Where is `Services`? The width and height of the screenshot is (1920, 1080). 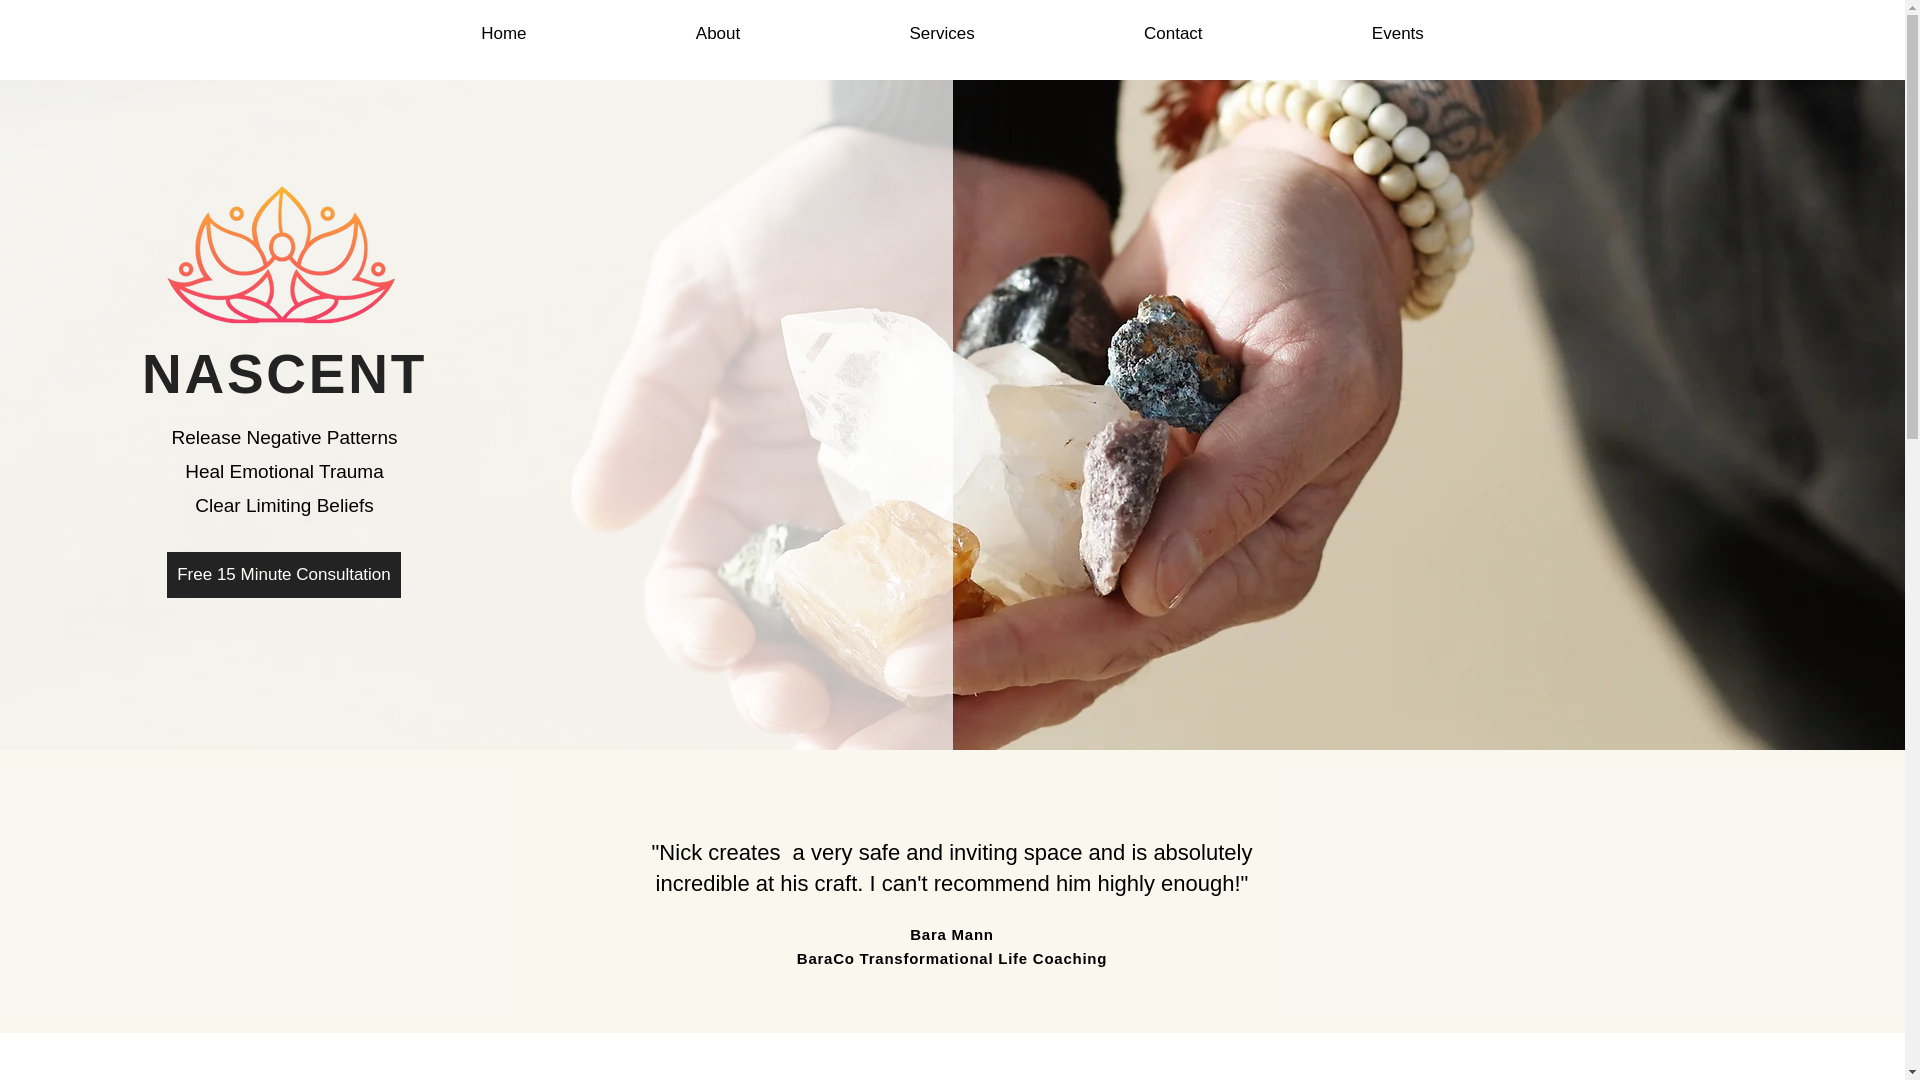
Services is located at coordinates (942, 34).